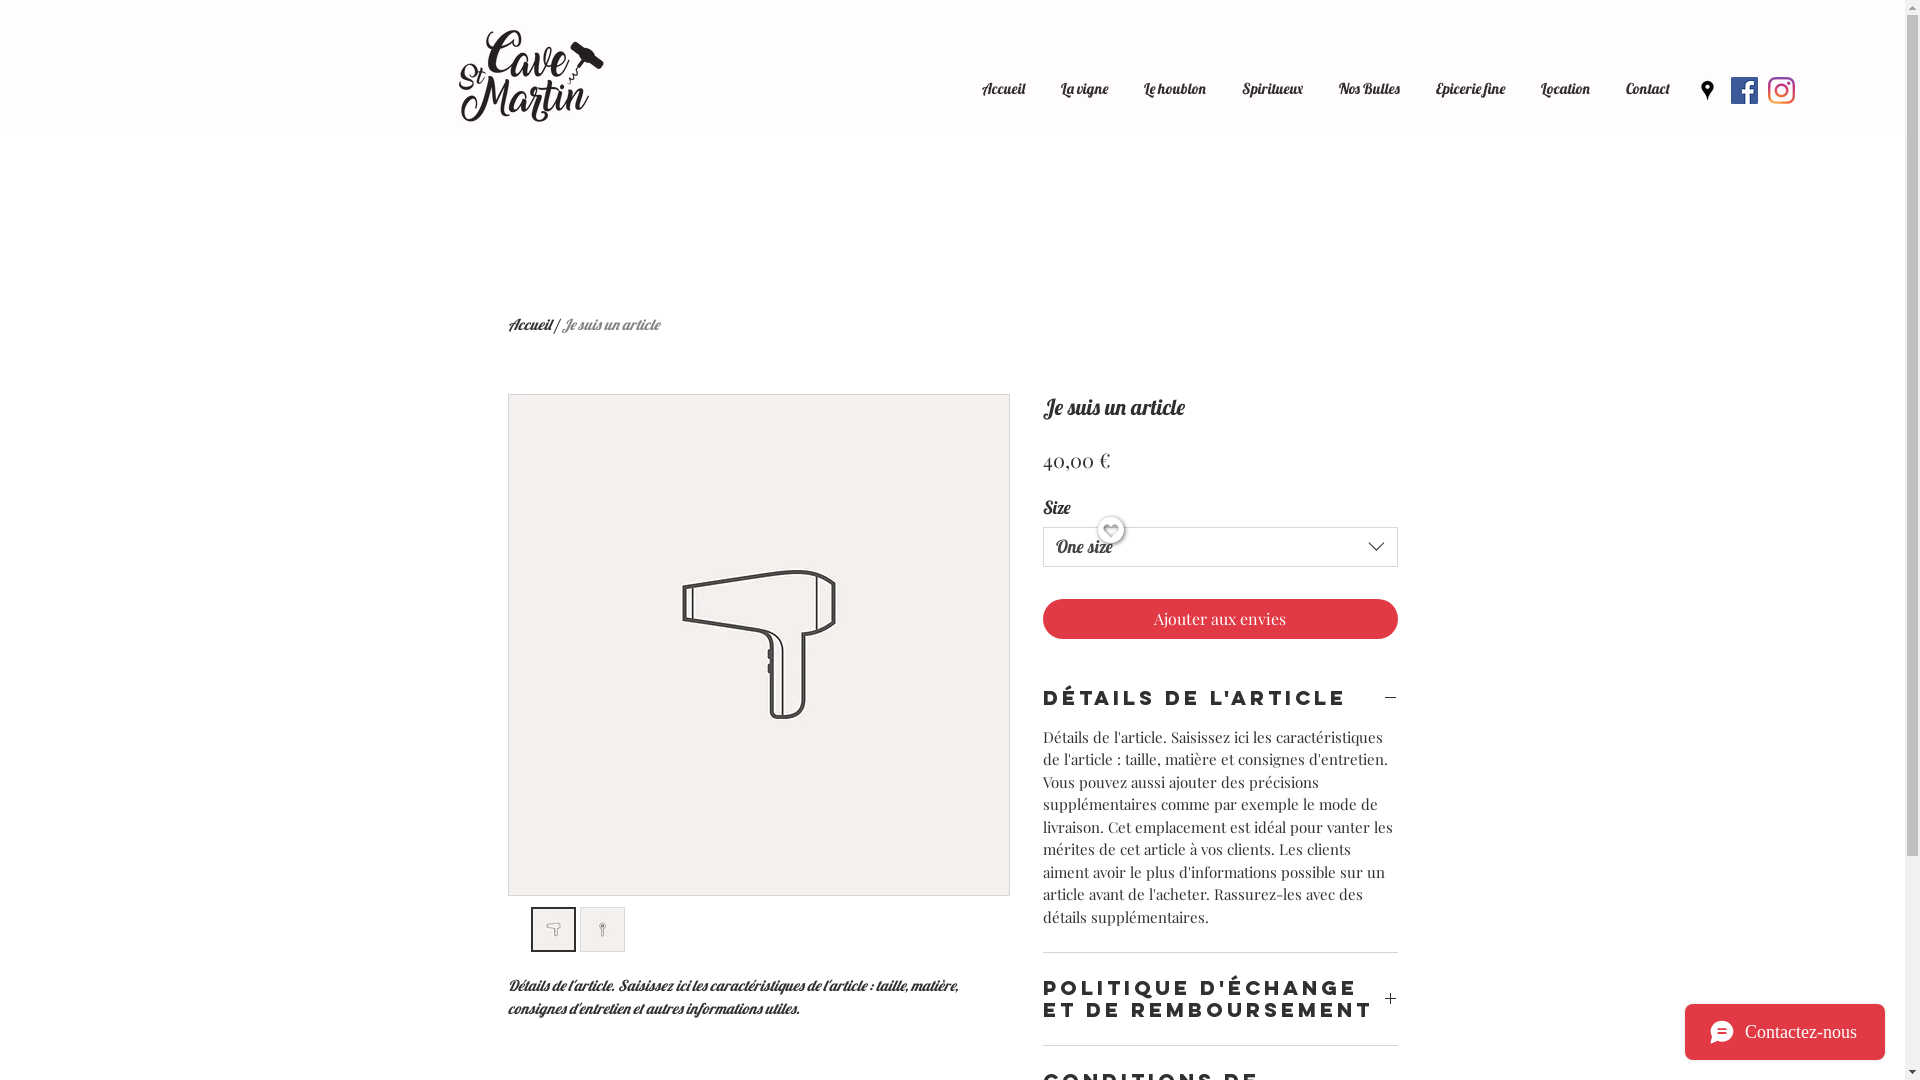  I want to click on Accueil, so click(1004, 80).